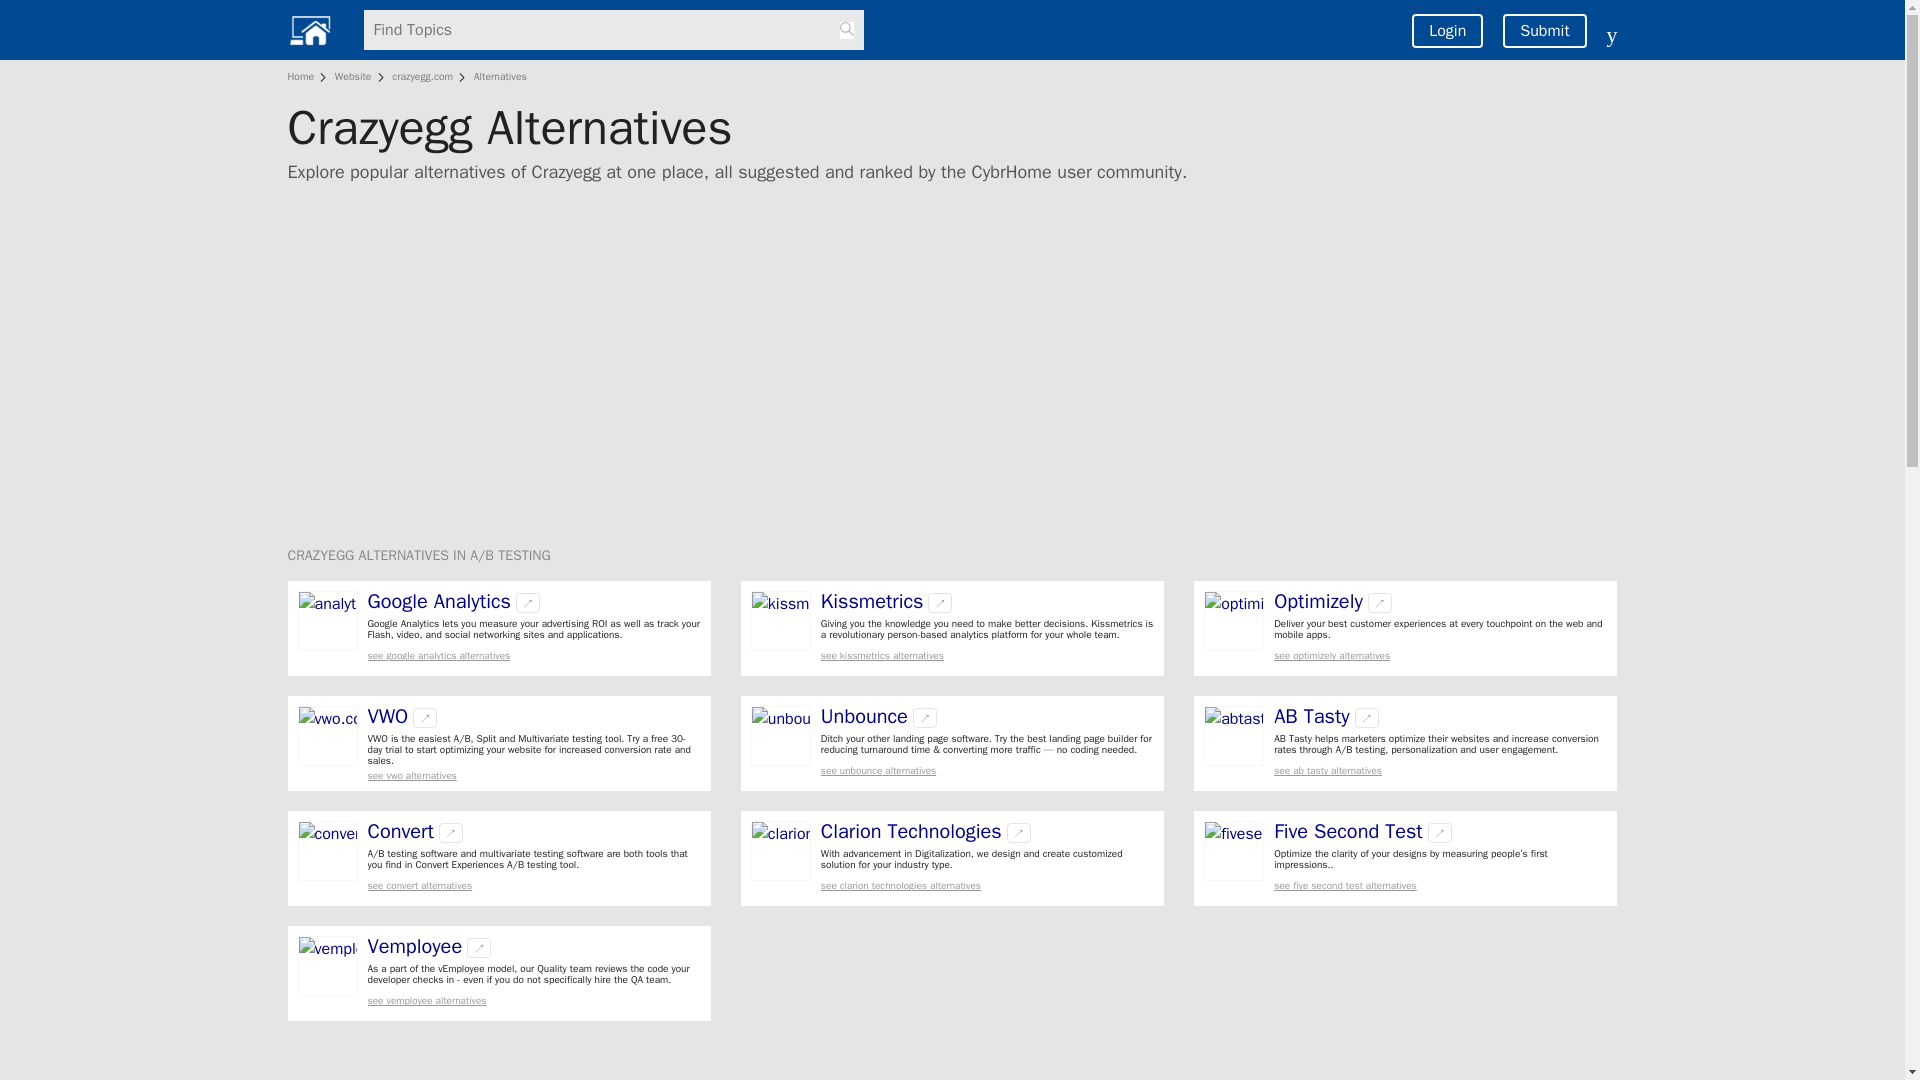 Image resolution: width=1920 pixels, height=1080 pixels. What do you see at coordinates (400, 832) in the screenshot?
I see `Convert` at bounding box center [400, 832].